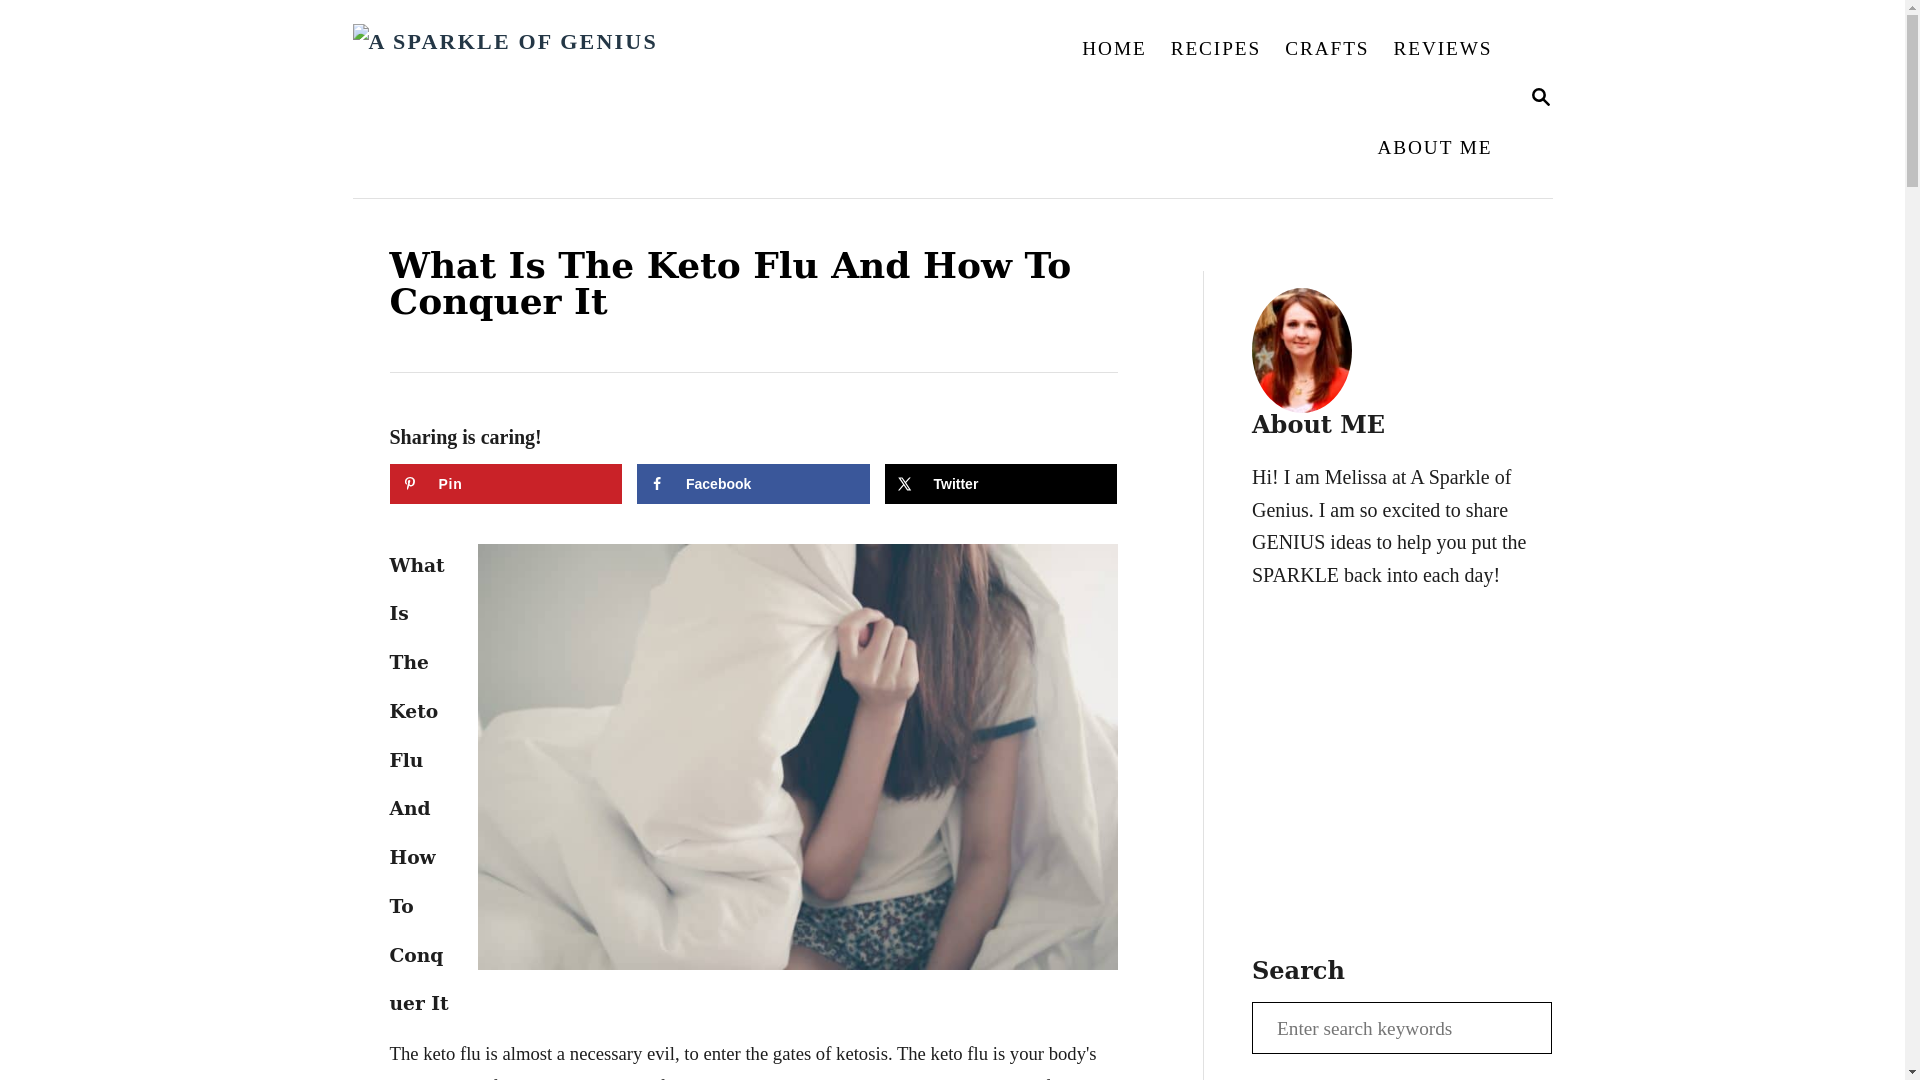 This screenshot has width=1920, height=1080. Describe the element at coordinates (1326, 48) in the screenshot. I see `CRAFTS` at that location.